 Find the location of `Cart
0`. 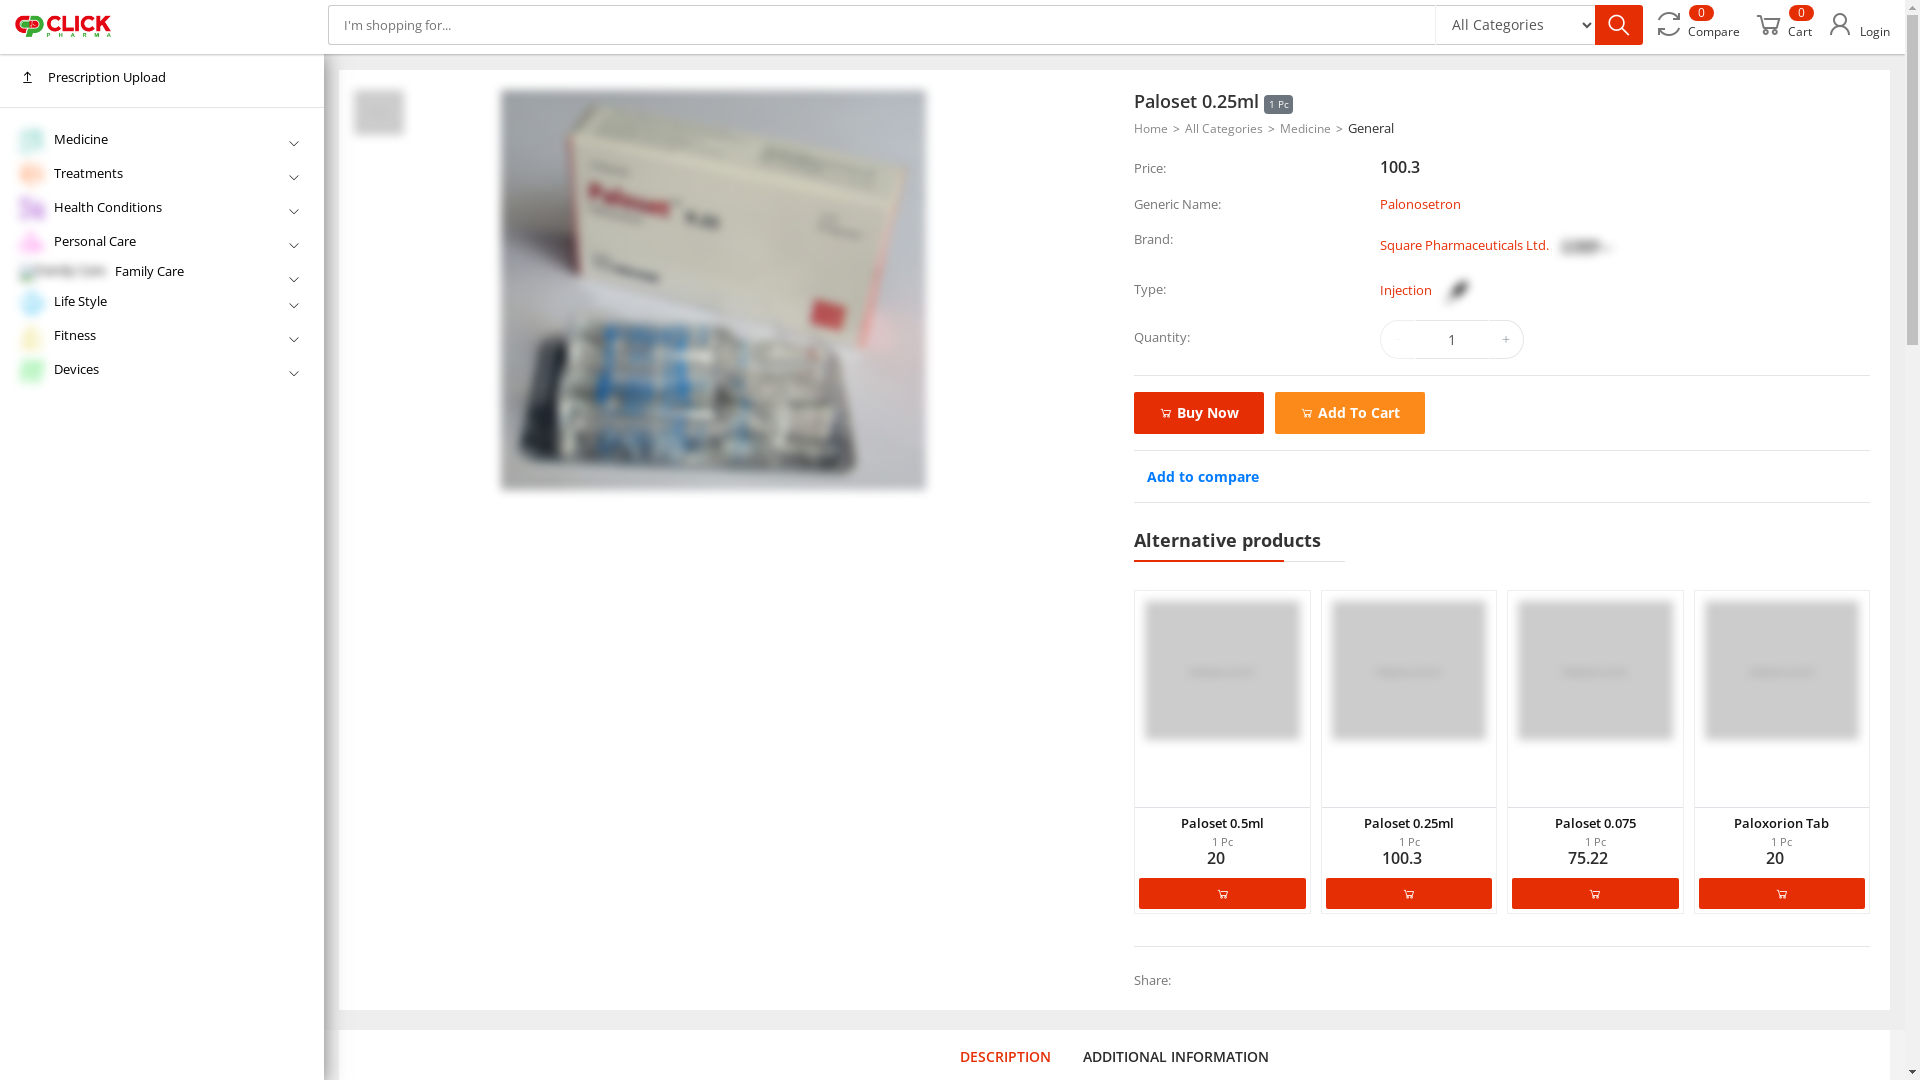

Cart
0 is located at coordinates (1782, 25).